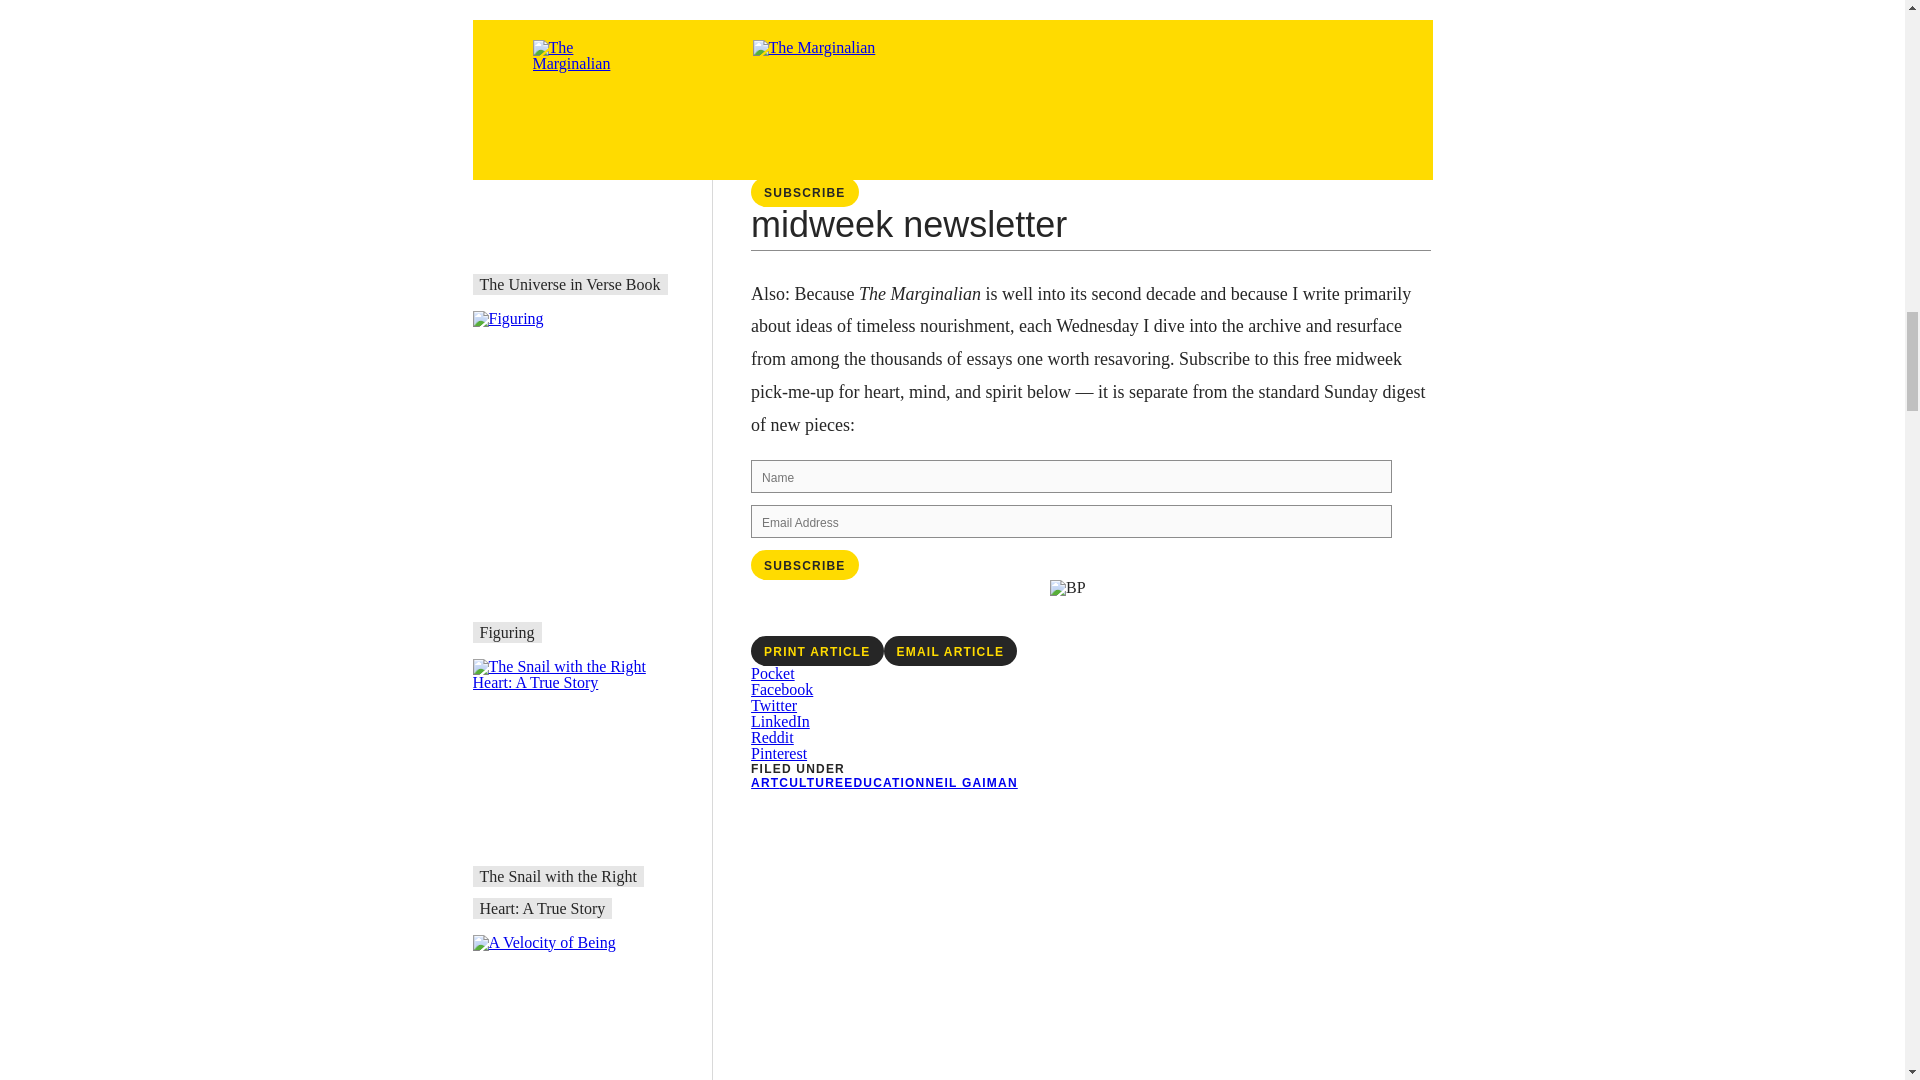 This screenshot has height=1080, width=1920. I want to click on Subscribe, so click(804, 192).